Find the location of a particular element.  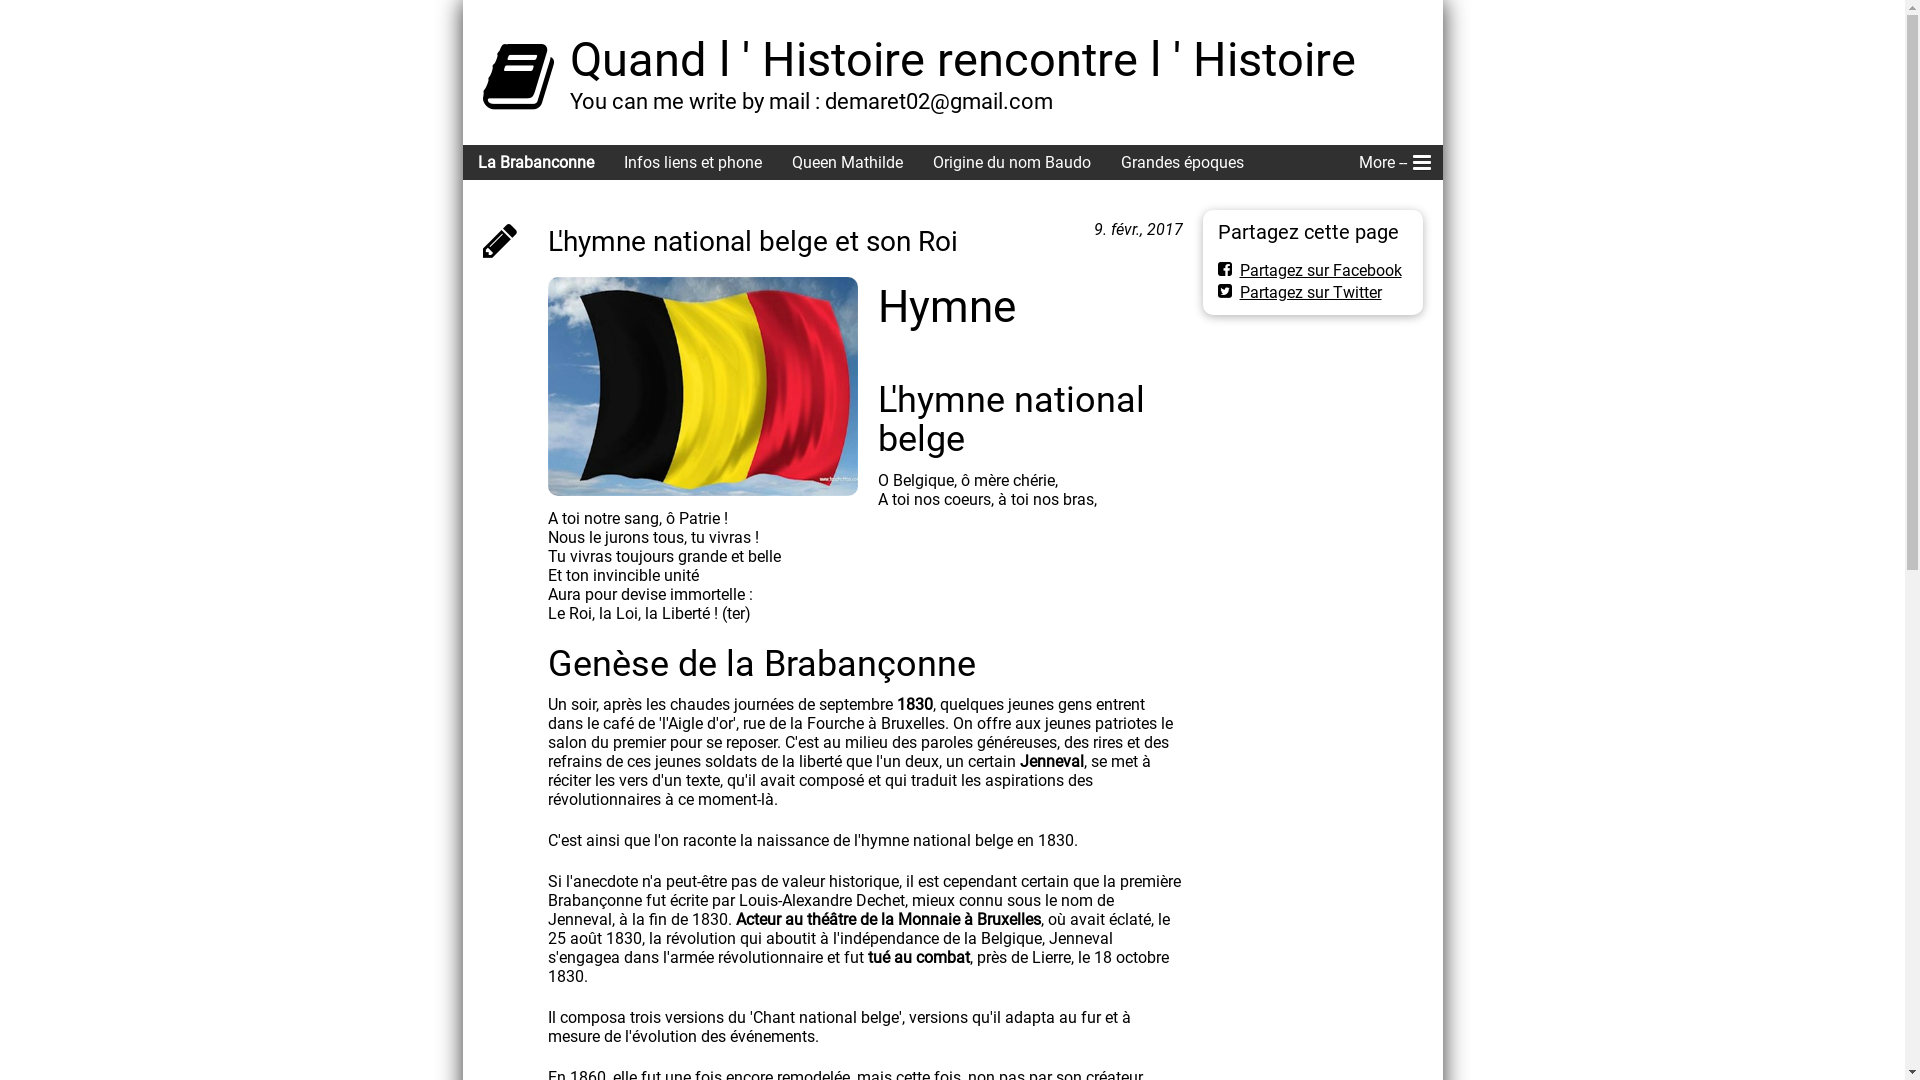

Infos liens et phone is located at coordinates (692, 162).